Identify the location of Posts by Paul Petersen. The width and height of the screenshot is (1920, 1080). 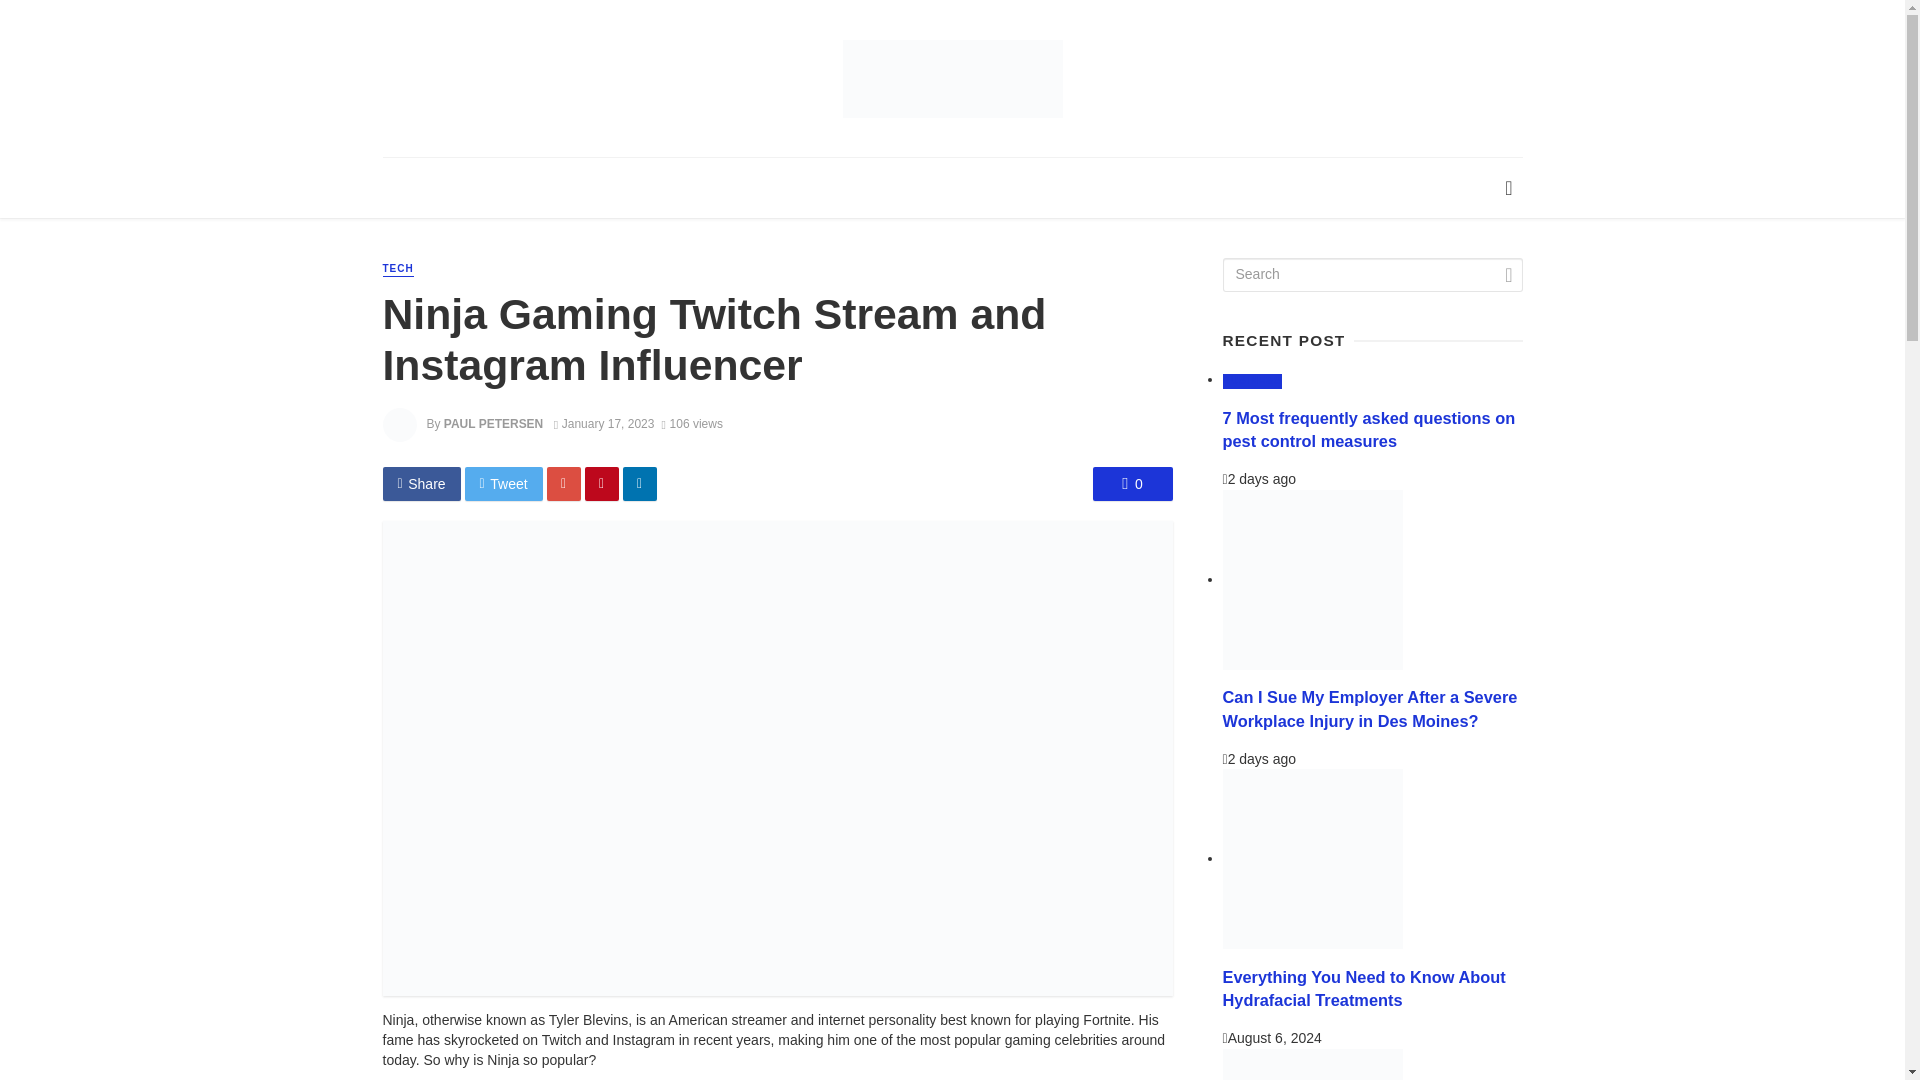
(493, 423).